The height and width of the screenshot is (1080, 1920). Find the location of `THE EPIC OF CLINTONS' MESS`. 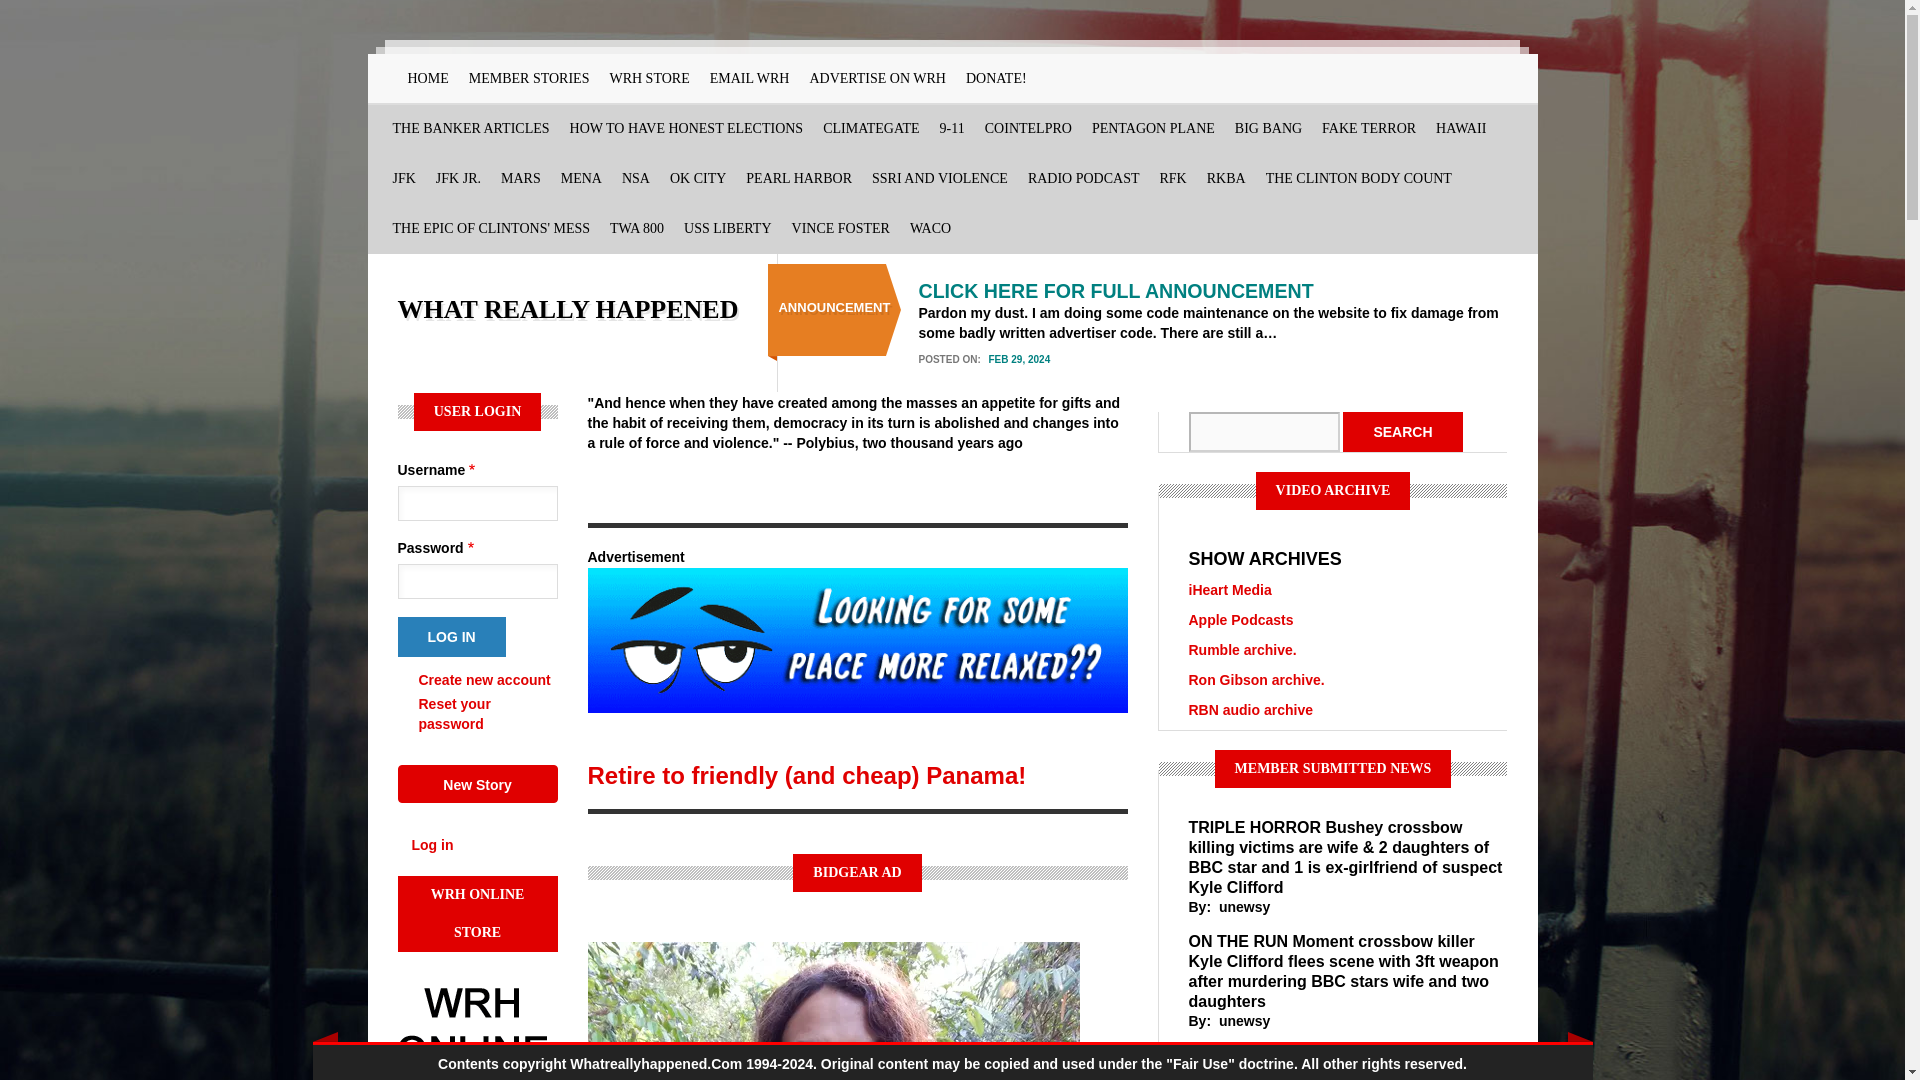

THE EPIC OF CLINTONS' MESS is located at coordinates (490, 228).